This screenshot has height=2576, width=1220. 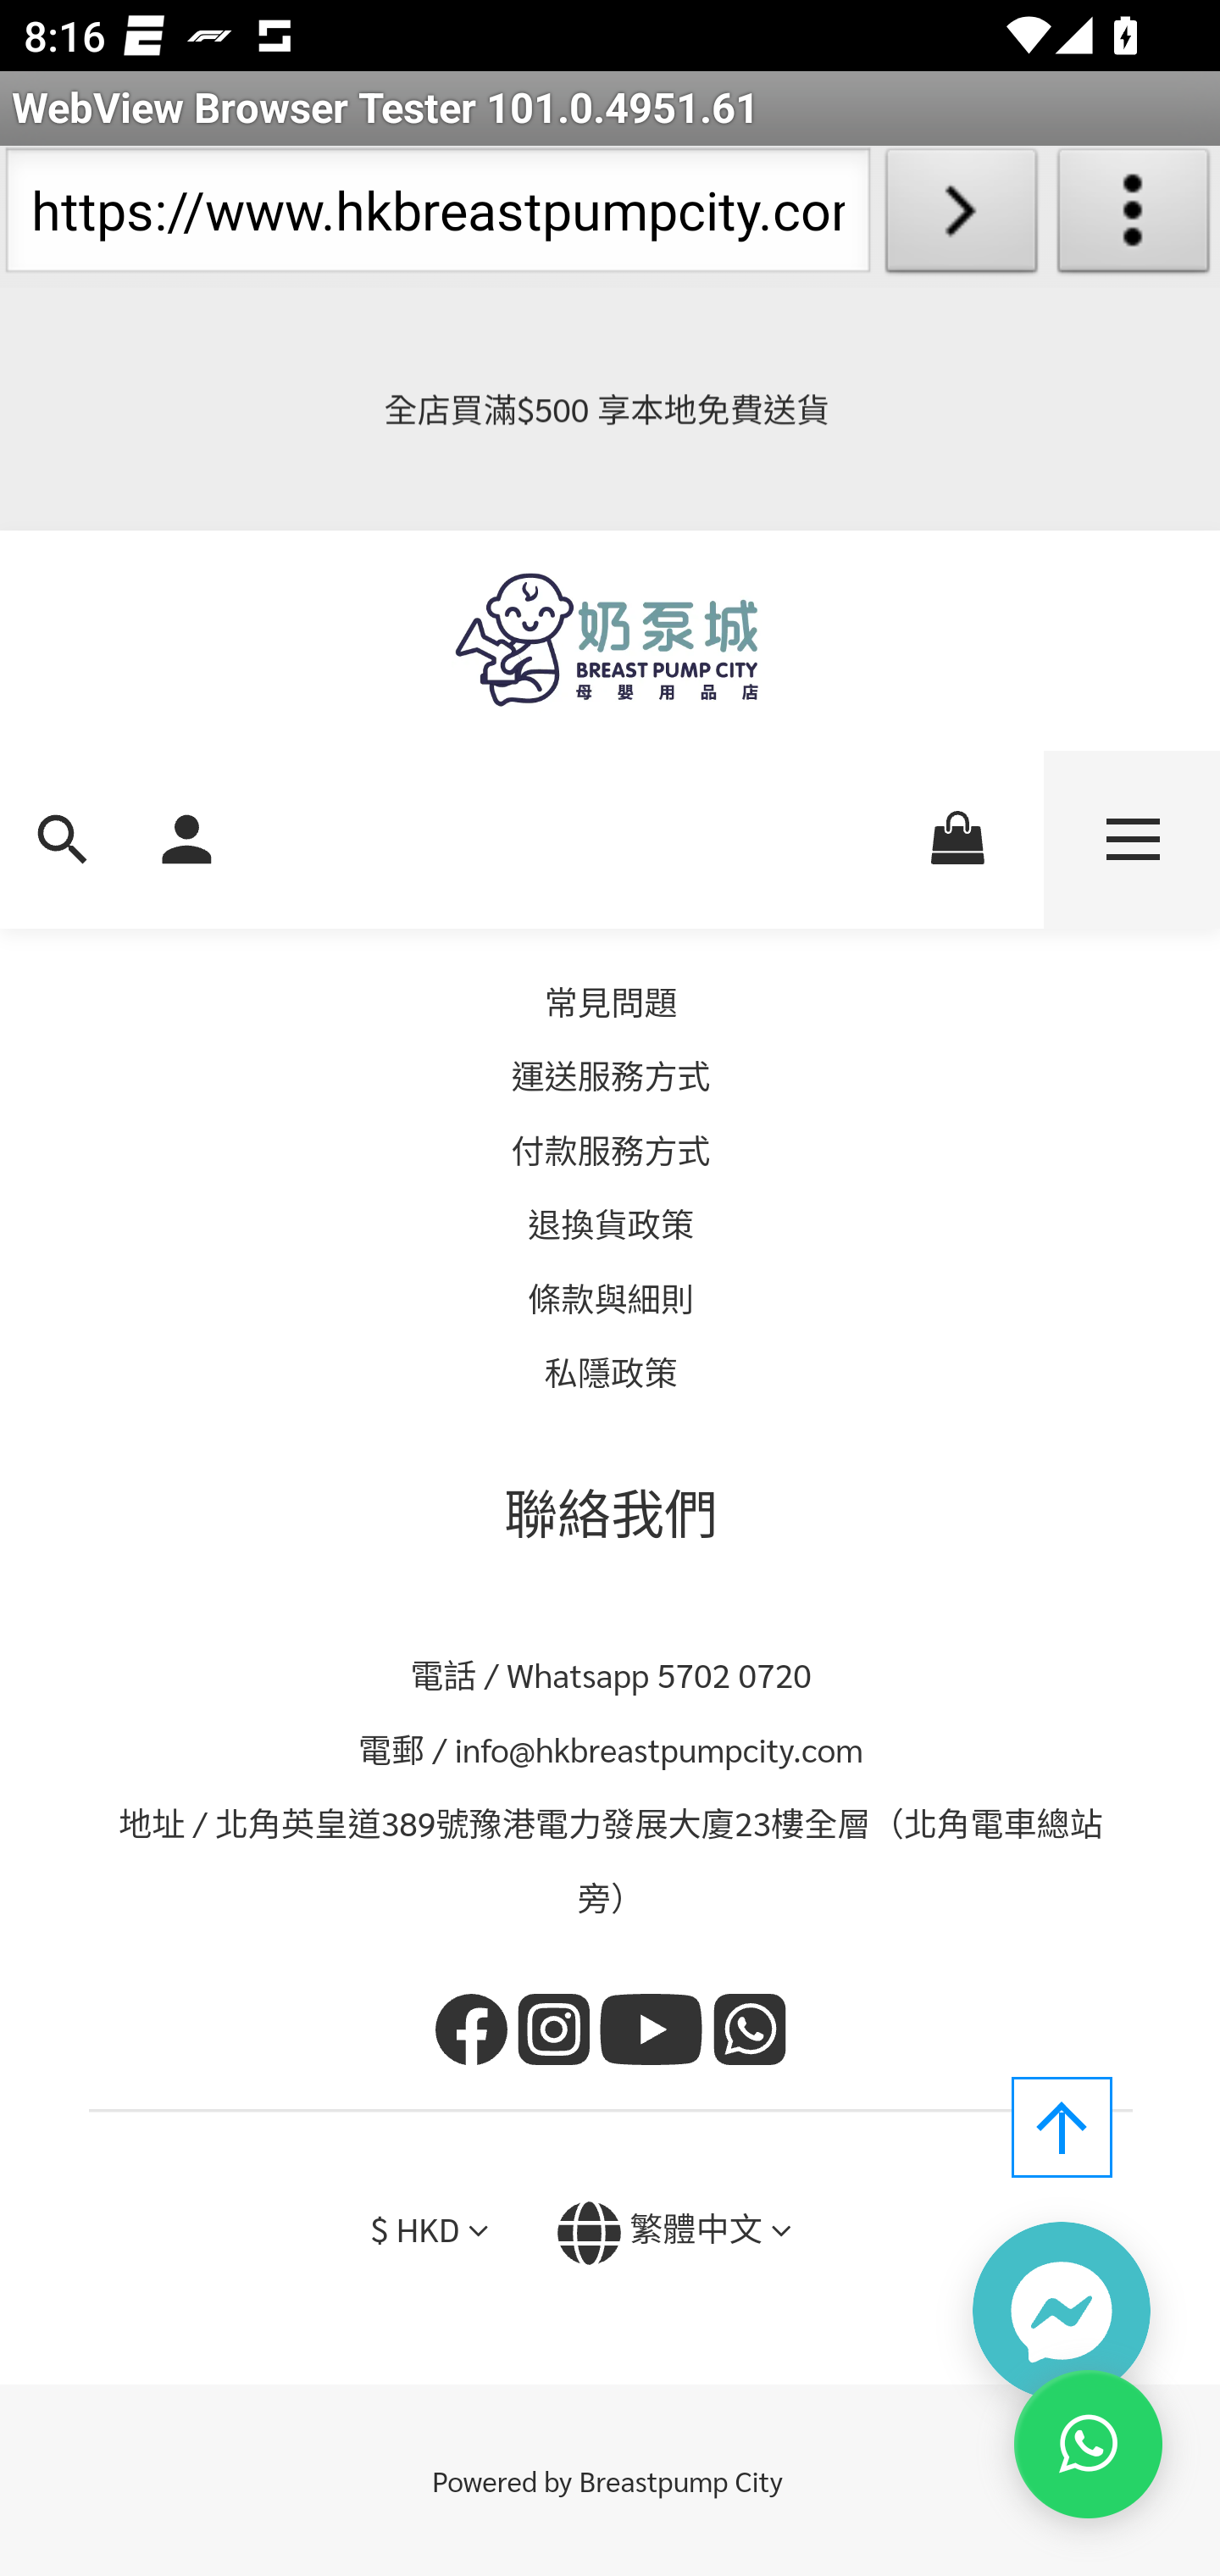 What do you see at coordinates (429, 2232) in the screenshot?
I see `$   HKD ` at bounding box center [429, 2232].